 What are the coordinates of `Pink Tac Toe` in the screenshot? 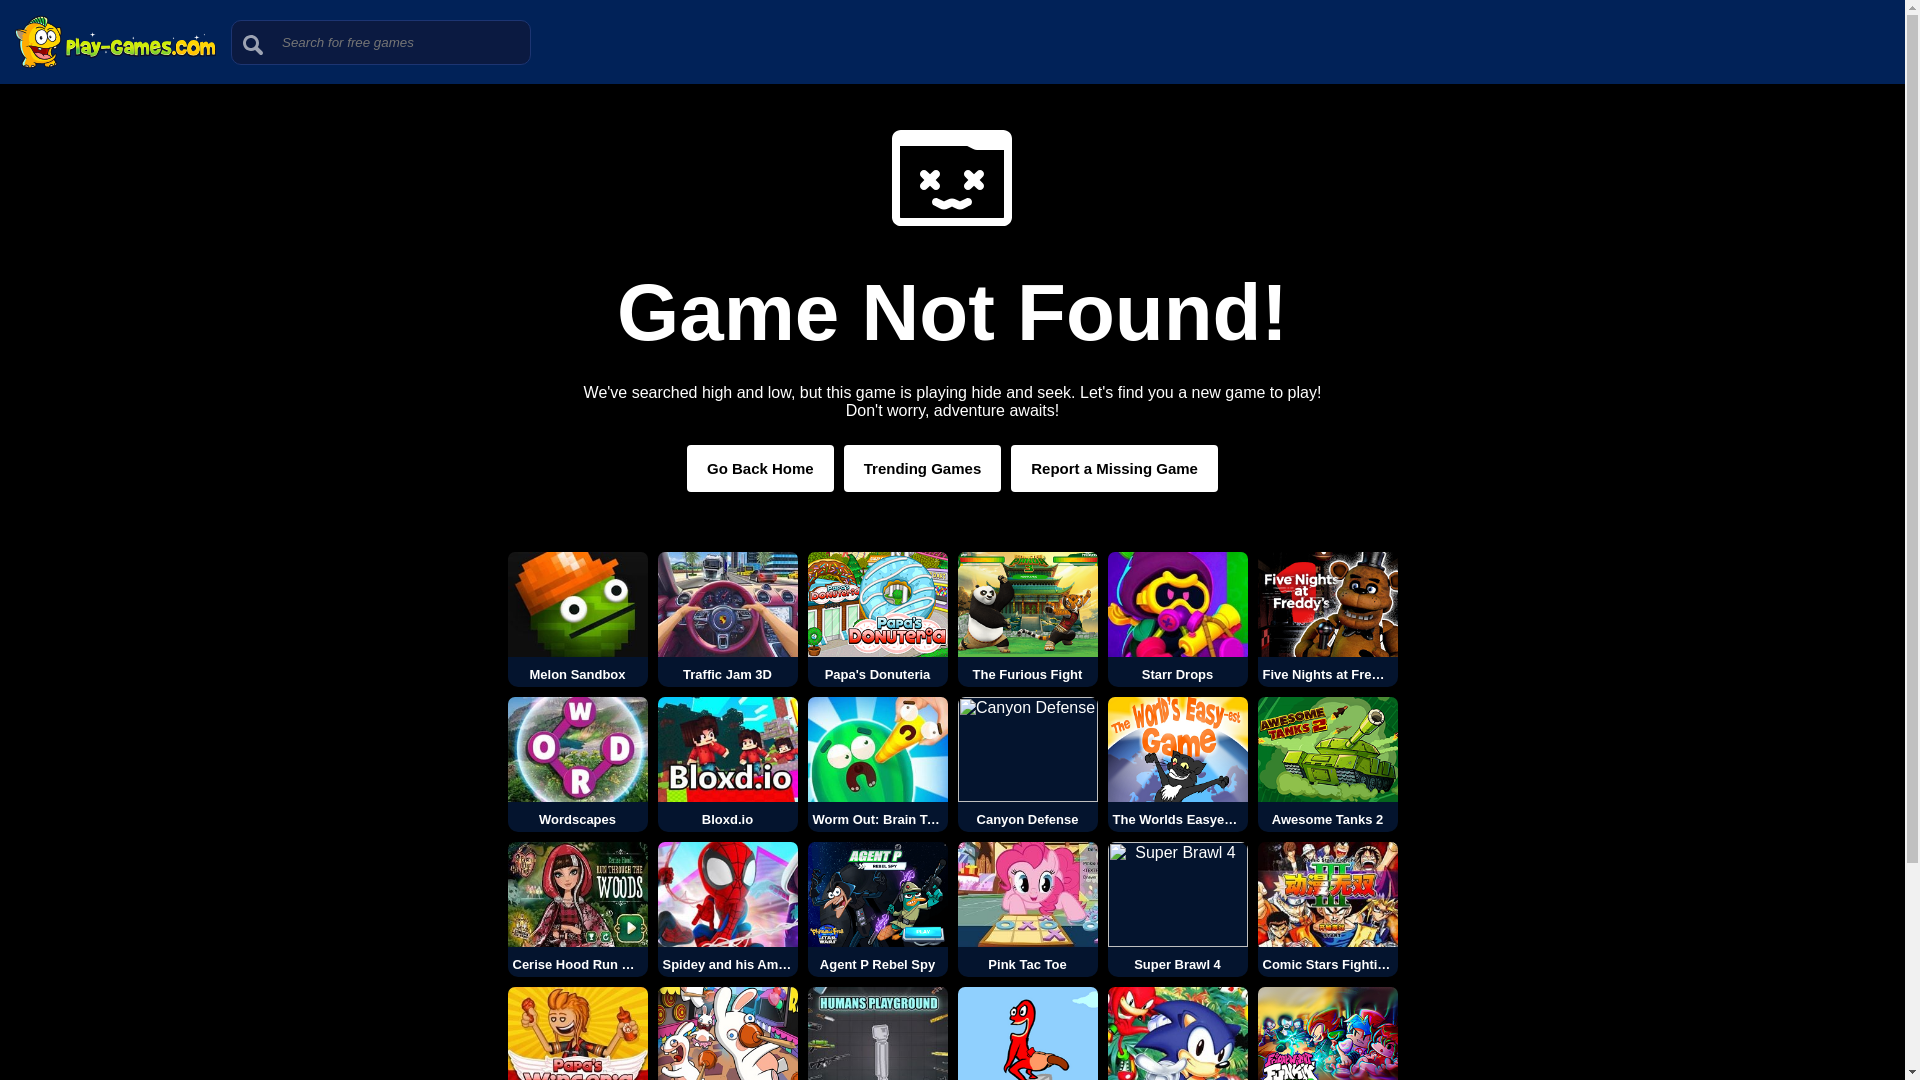 It's located at (1028, 910).